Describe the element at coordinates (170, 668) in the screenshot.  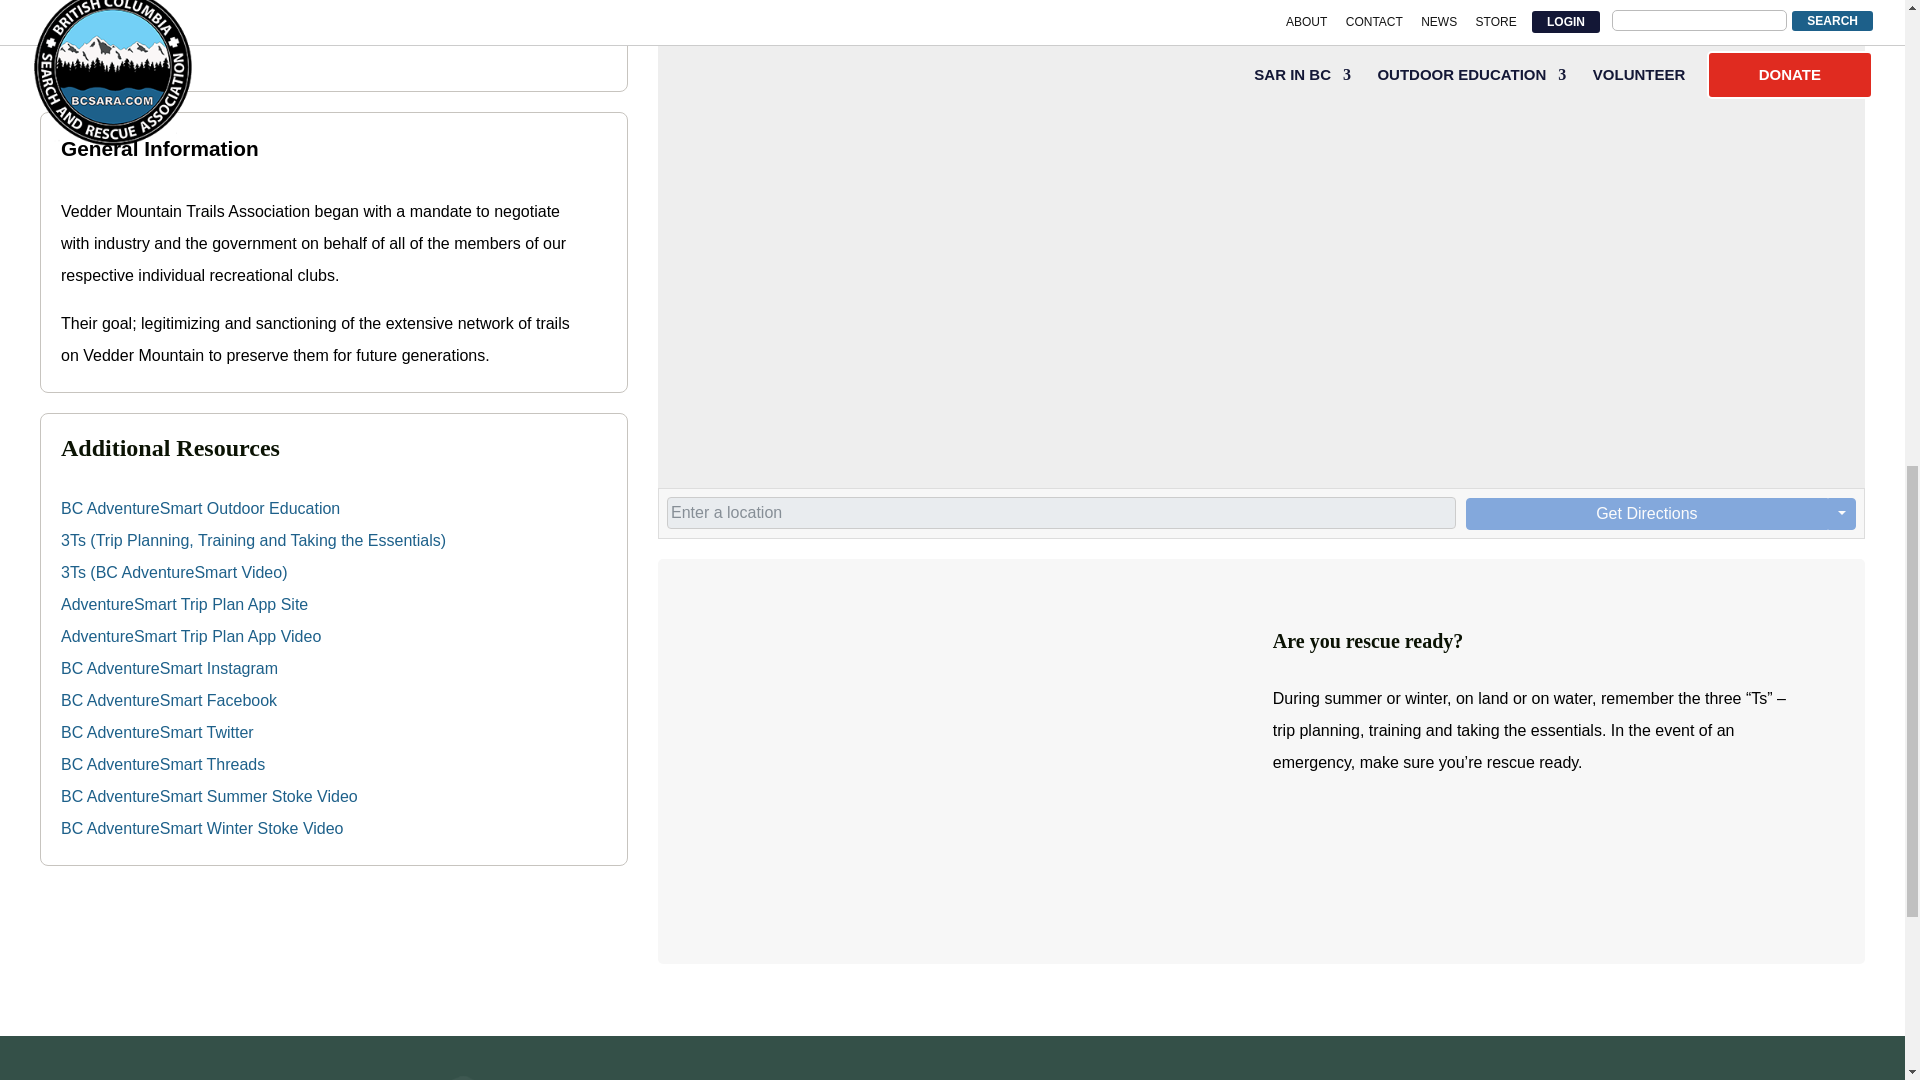
I see `BC AdventureSmart Instagram` at that location.